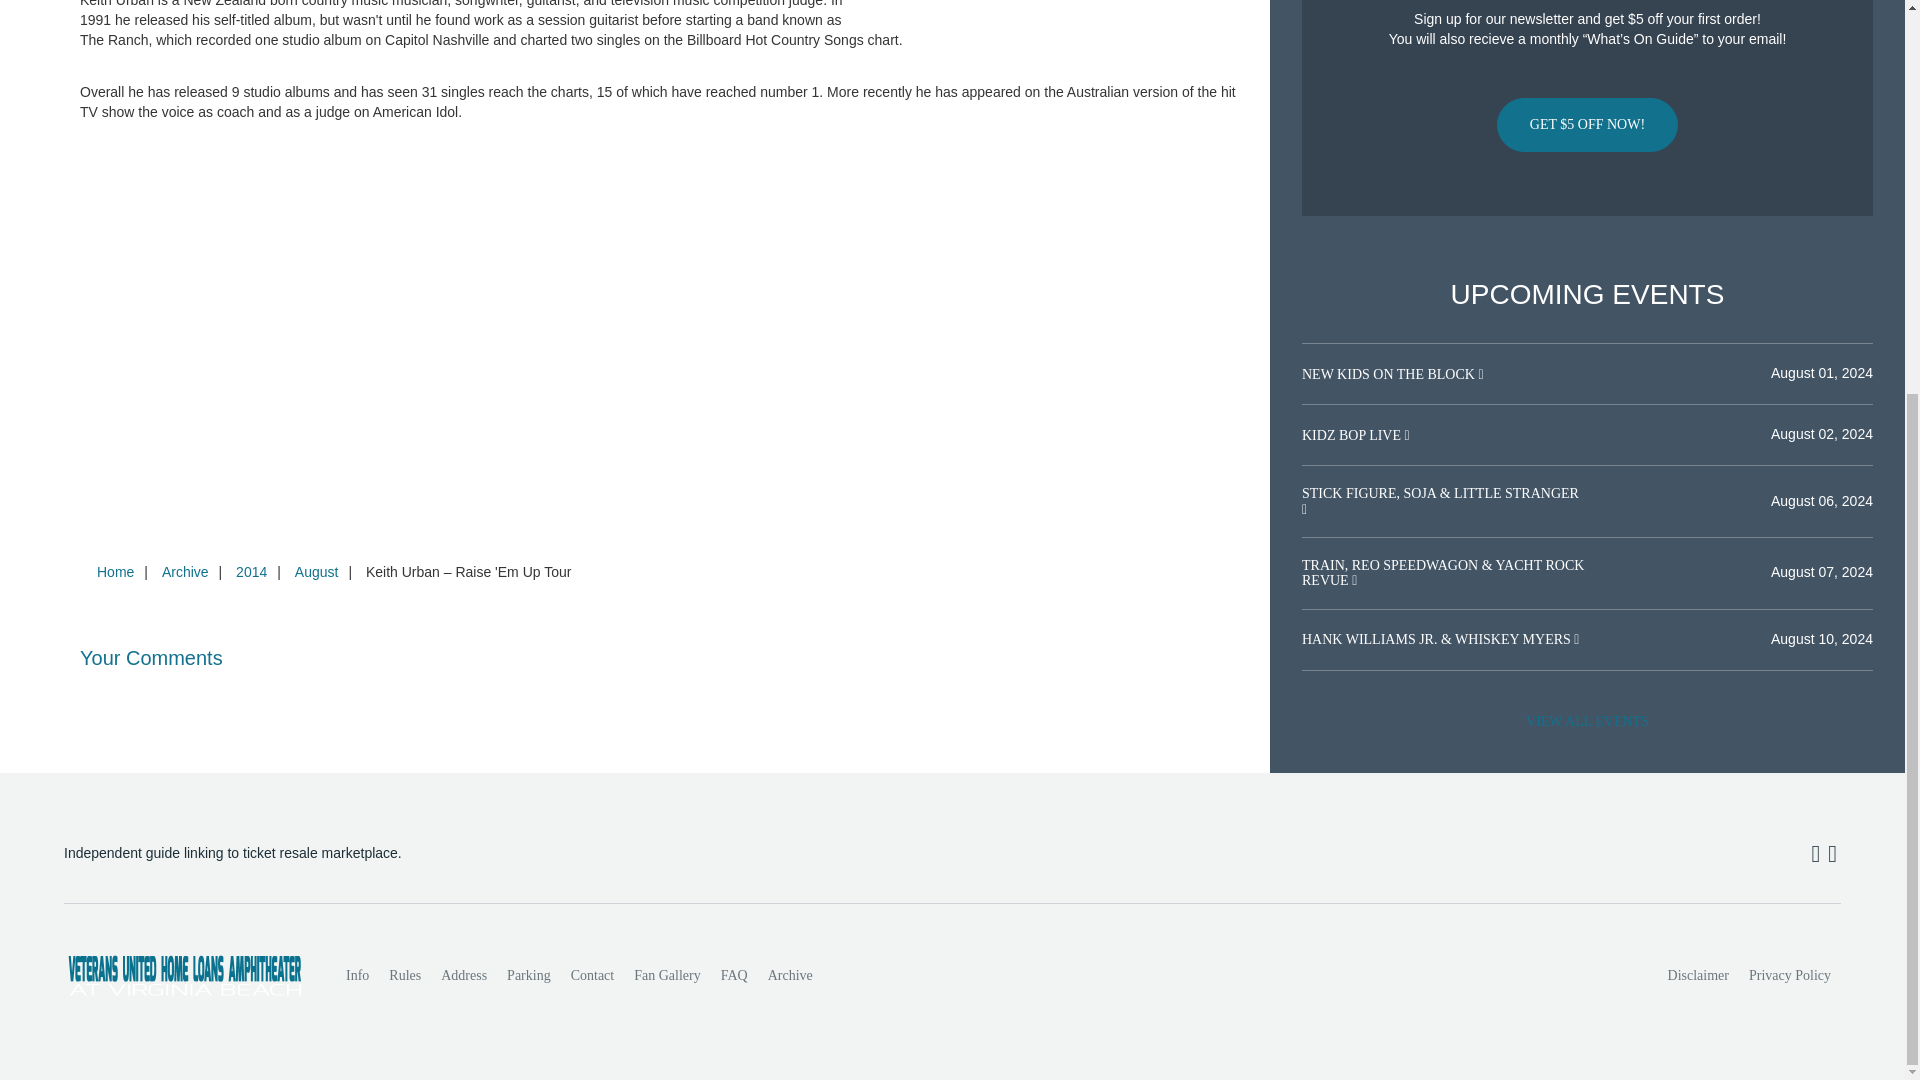  What do you see at coordinates (115, 571) in the screenshot?
I see `Home` at bounding box center [115, 571].